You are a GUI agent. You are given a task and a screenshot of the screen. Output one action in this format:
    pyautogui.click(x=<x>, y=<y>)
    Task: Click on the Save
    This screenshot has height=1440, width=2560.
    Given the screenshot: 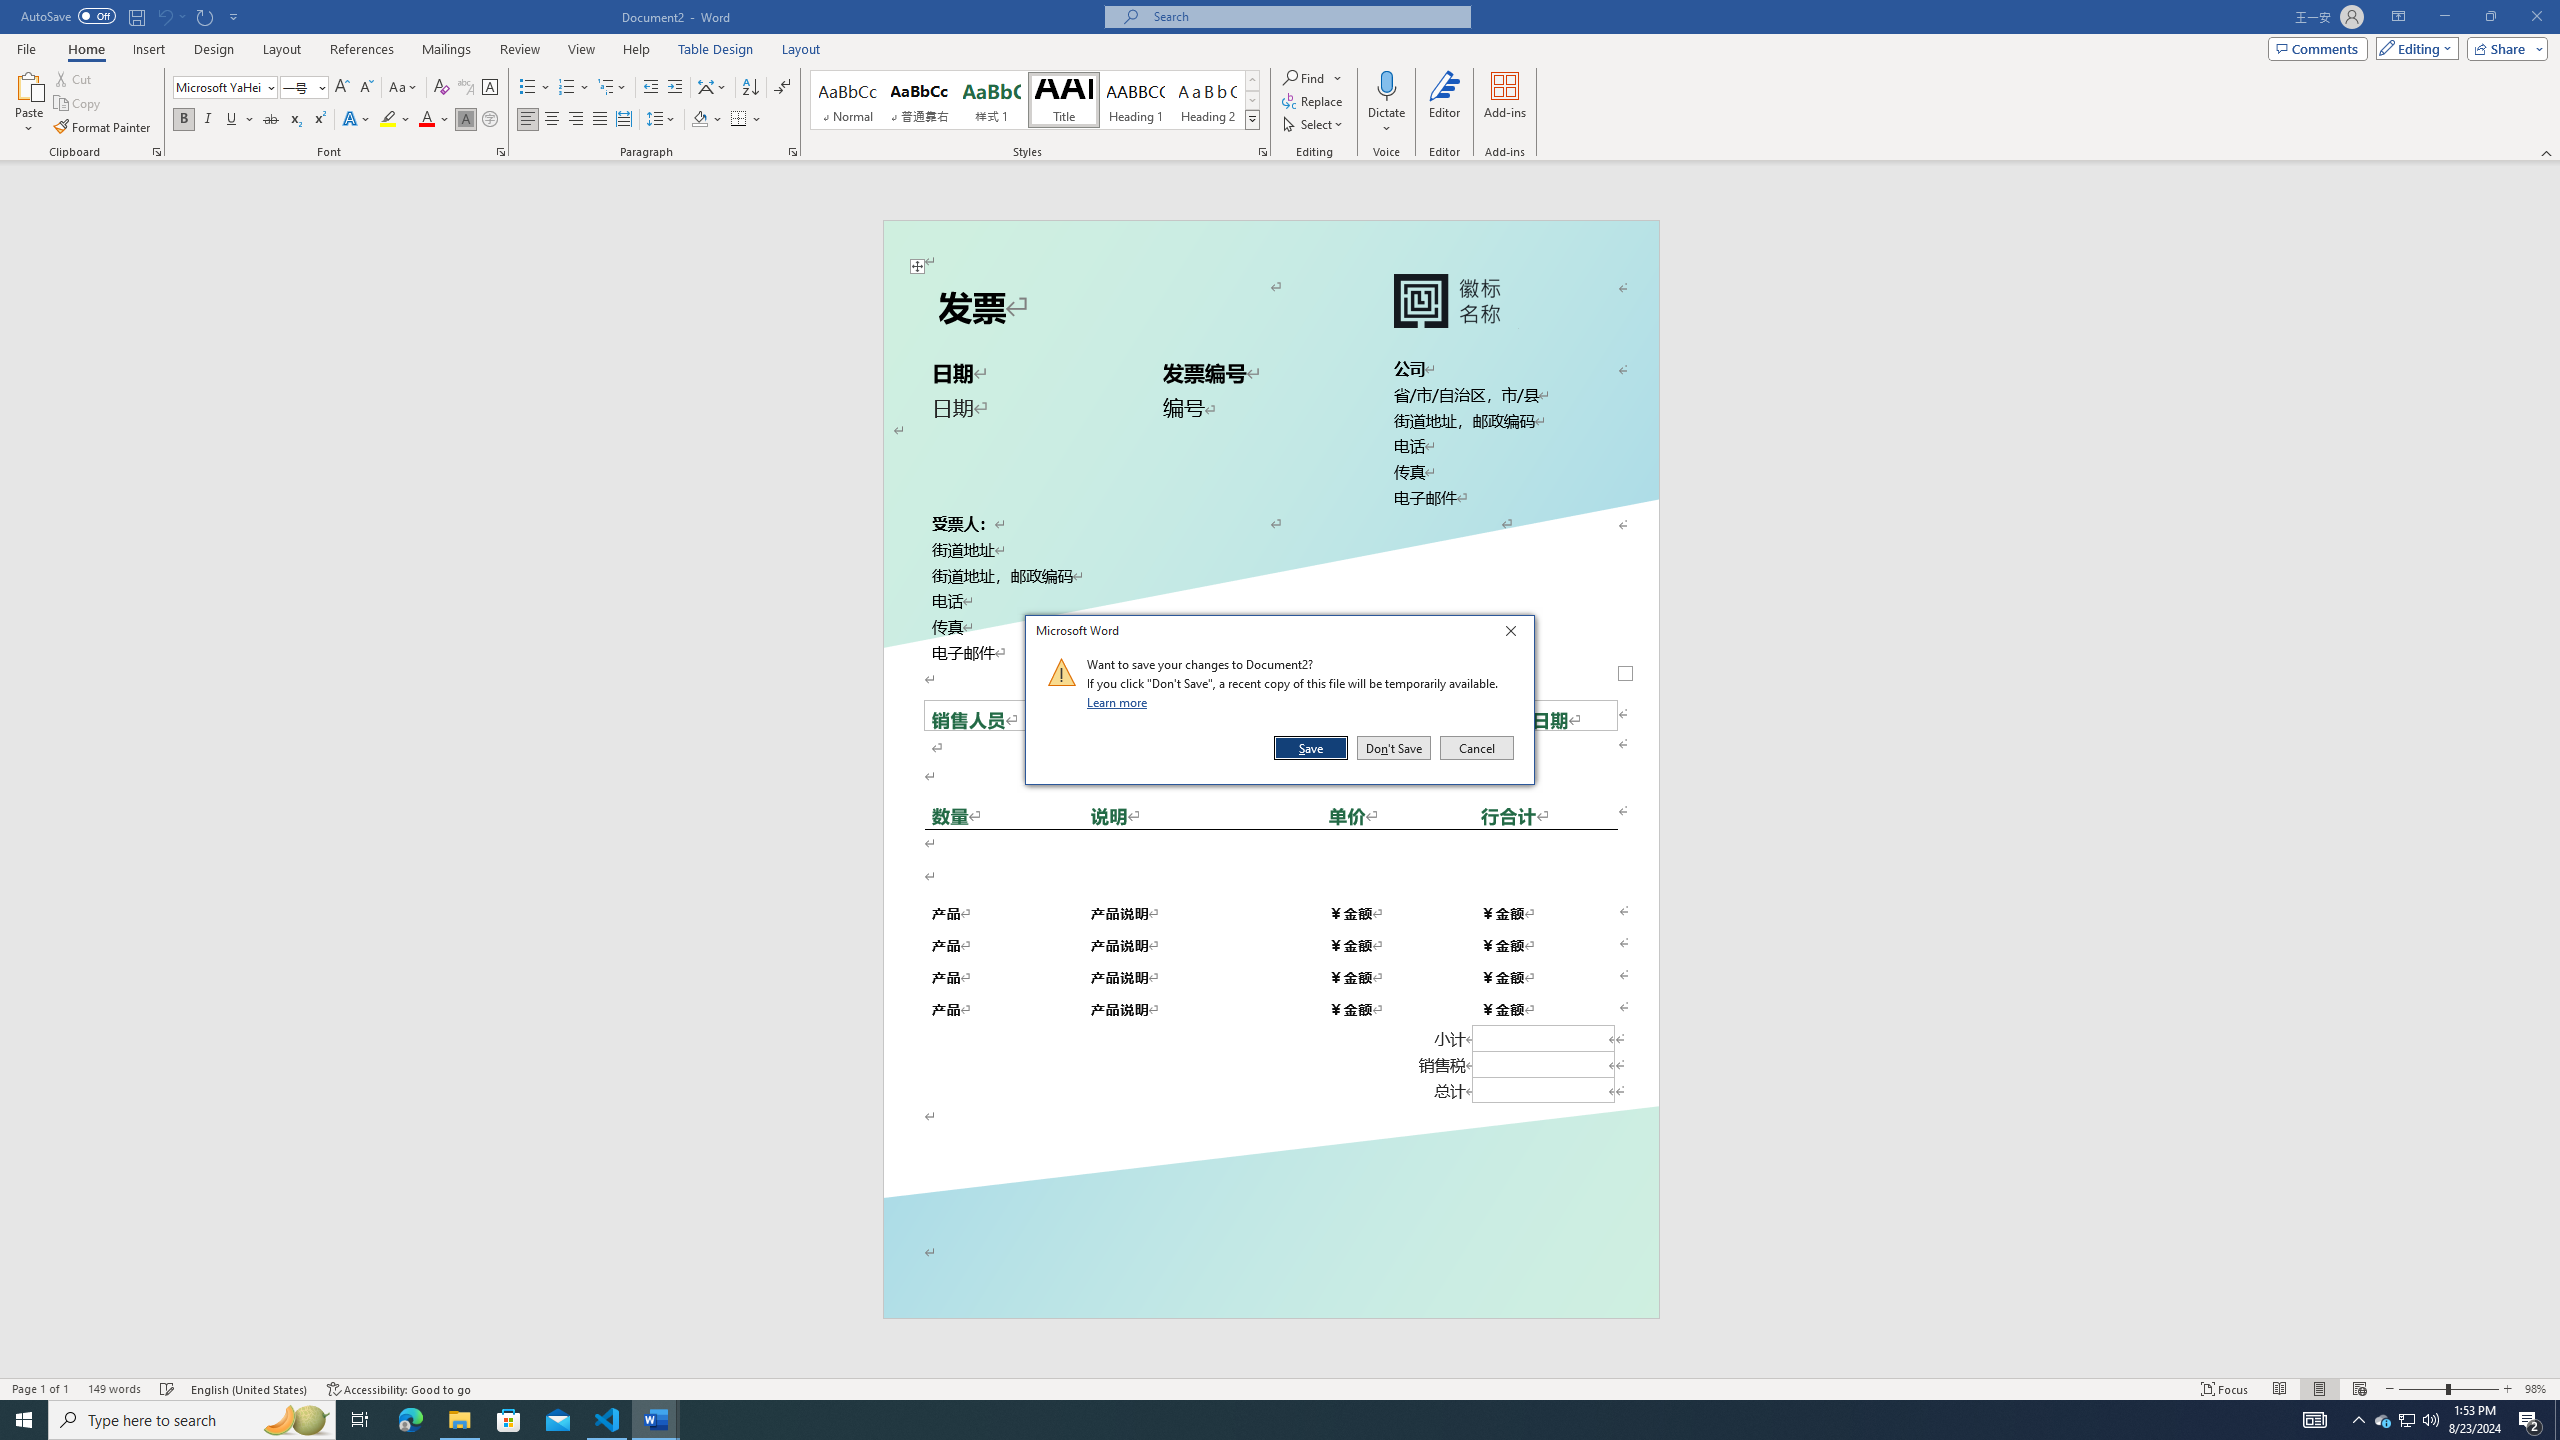 What is the action you would take?
    pyautogui.click(x=1312, y=748)
    